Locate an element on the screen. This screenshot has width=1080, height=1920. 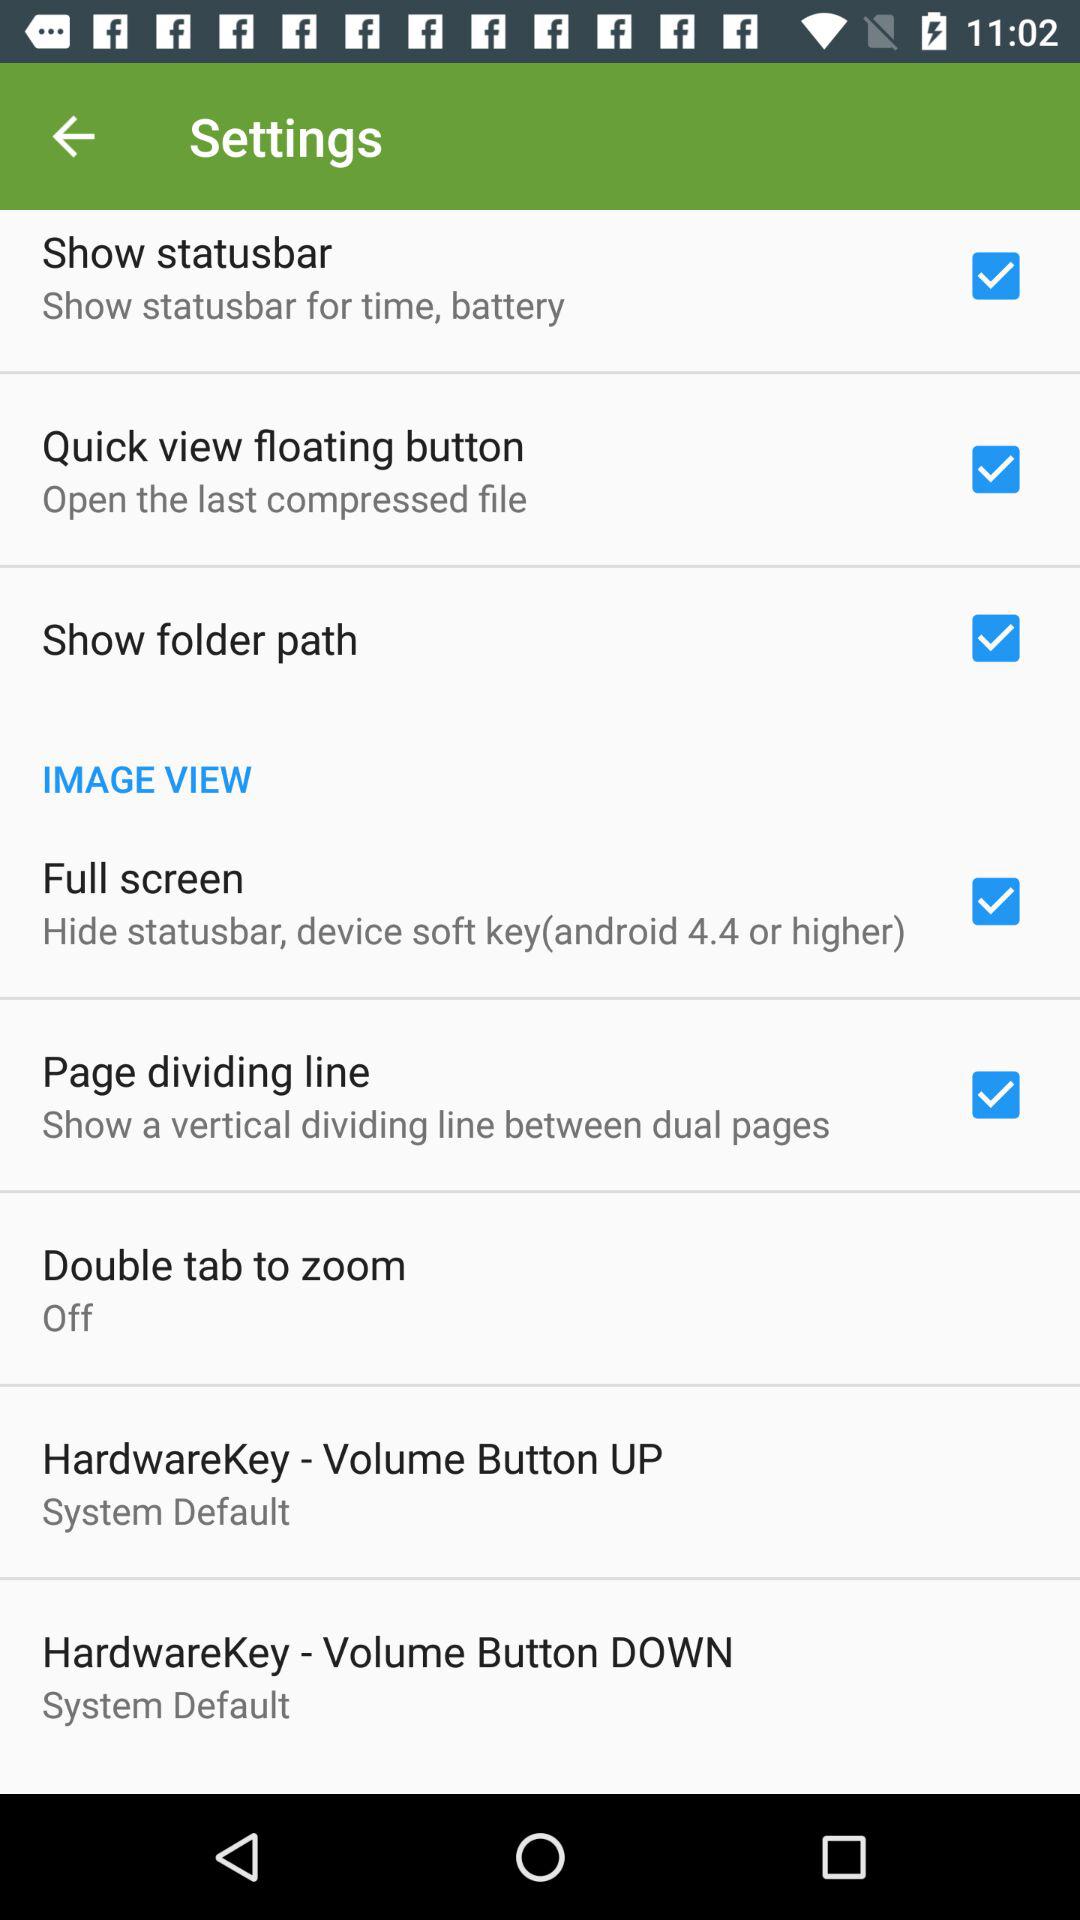
click the icon below quick view floating item is located at coordinates (284, 498).